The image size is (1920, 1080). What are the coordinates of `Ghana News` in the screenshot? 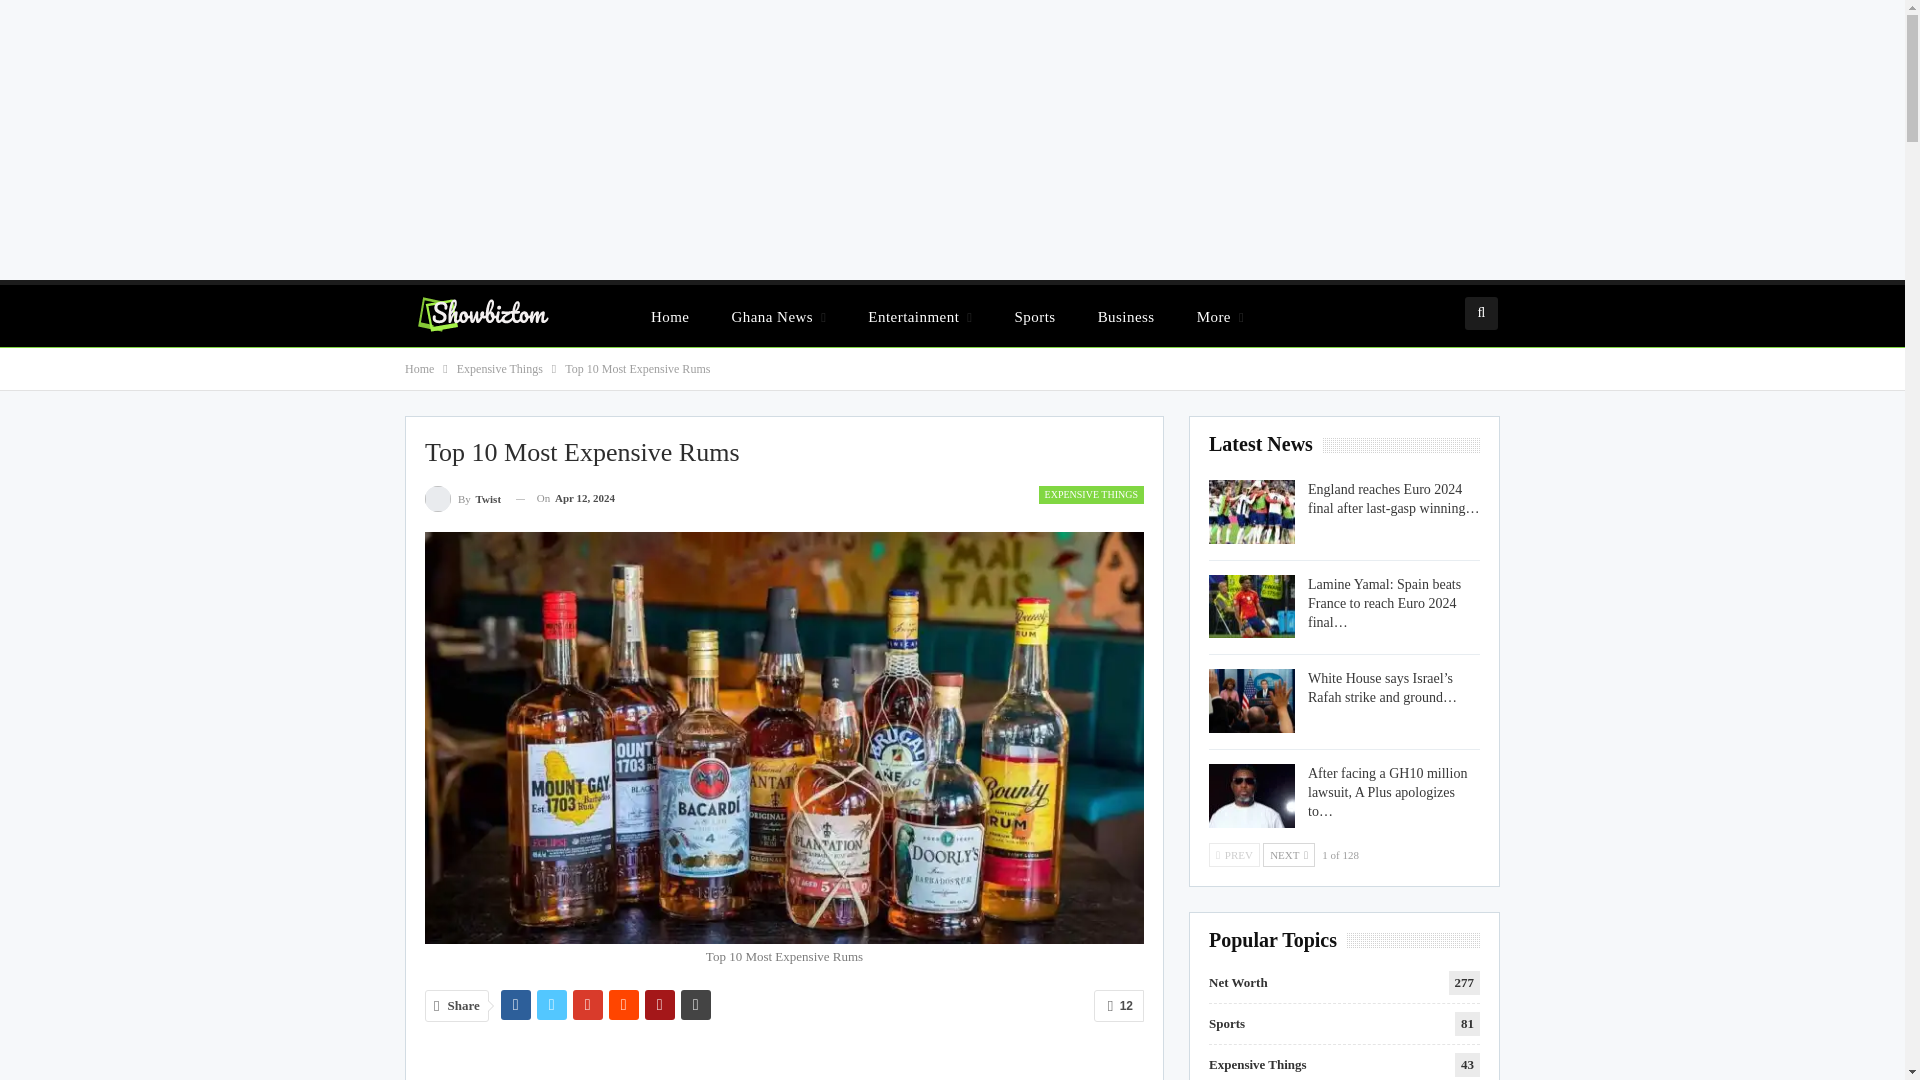 It's located at (778, 316).